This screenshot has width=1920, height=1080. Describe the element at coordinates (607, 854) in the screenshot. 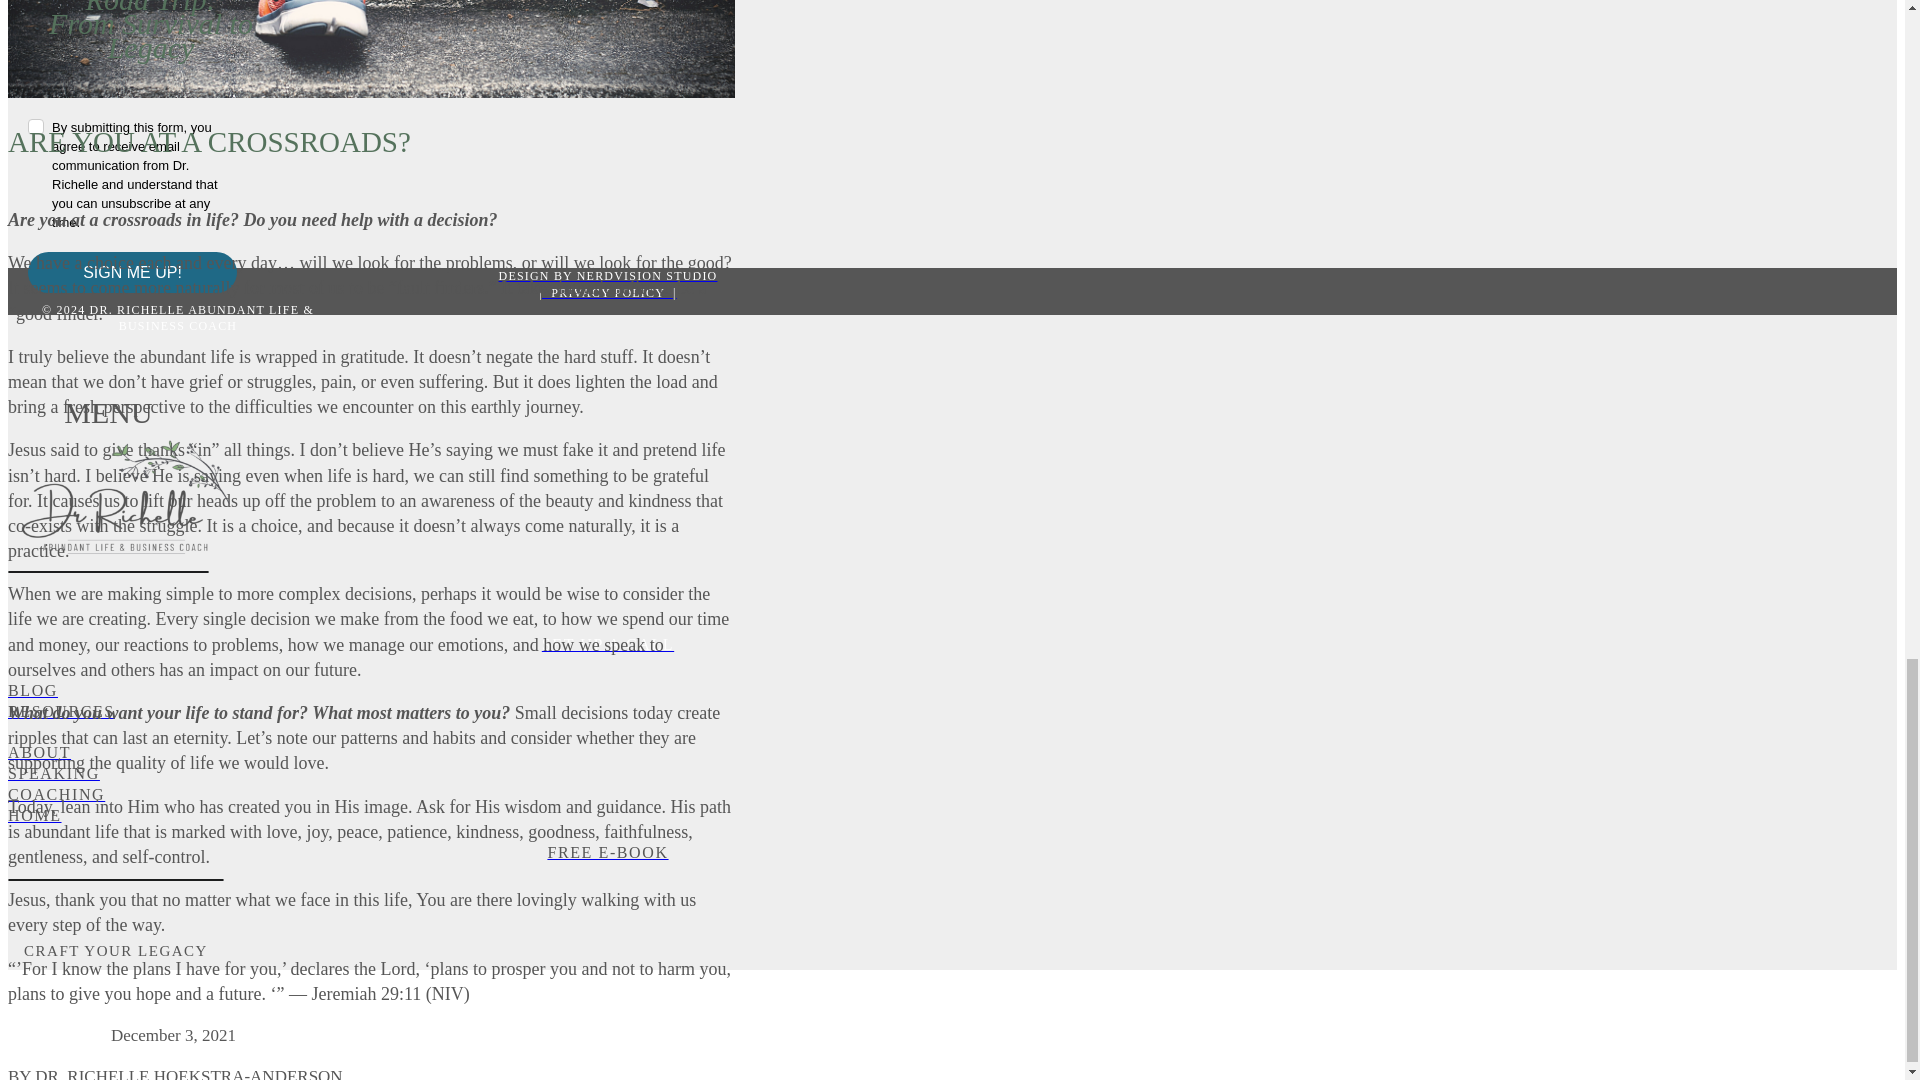

I see `FREE E-BOOK` at that location.